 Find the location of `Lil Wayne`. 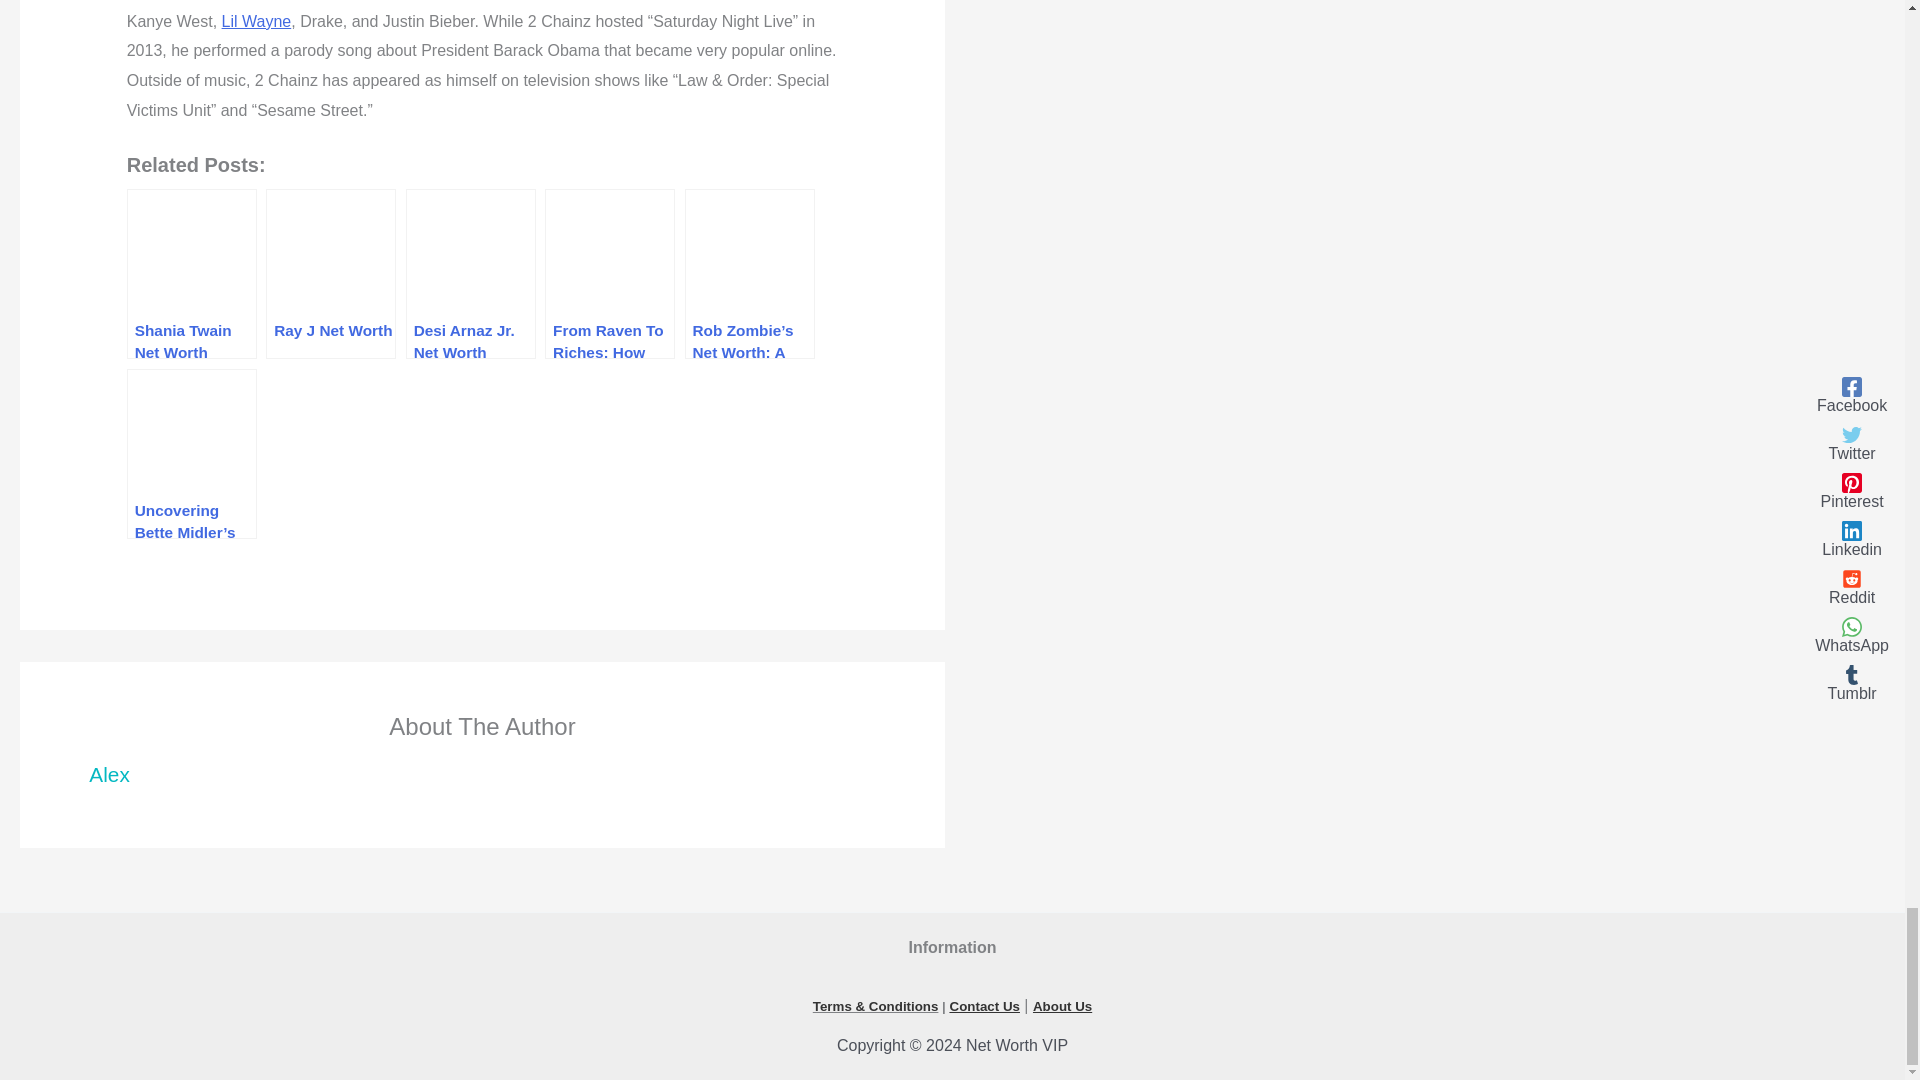

Lil Wayne is located at coordinates (256, 21).